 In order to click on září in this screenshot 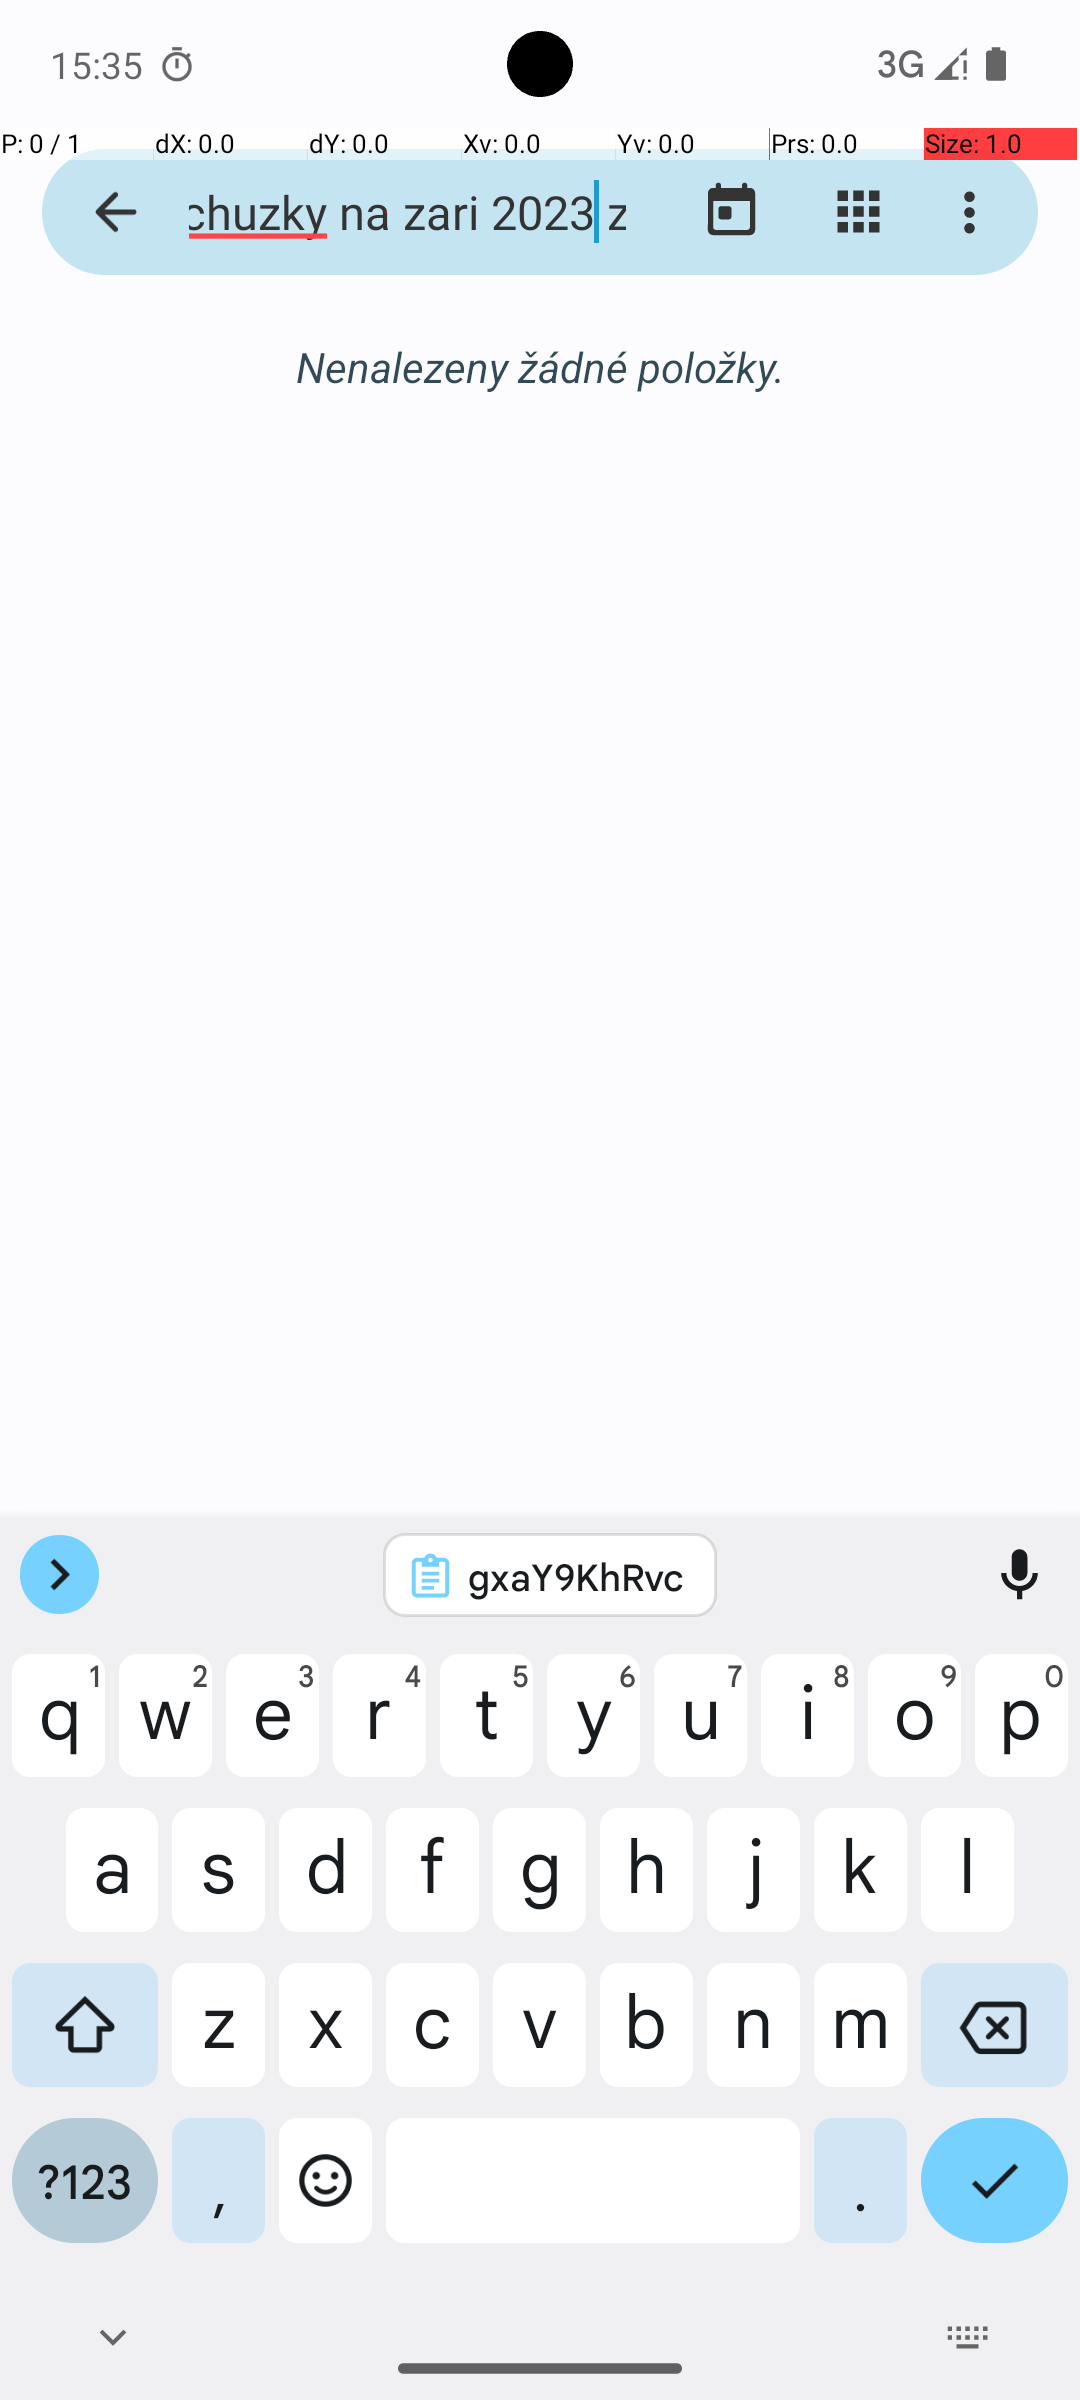, I will do `click(540, 367)`.